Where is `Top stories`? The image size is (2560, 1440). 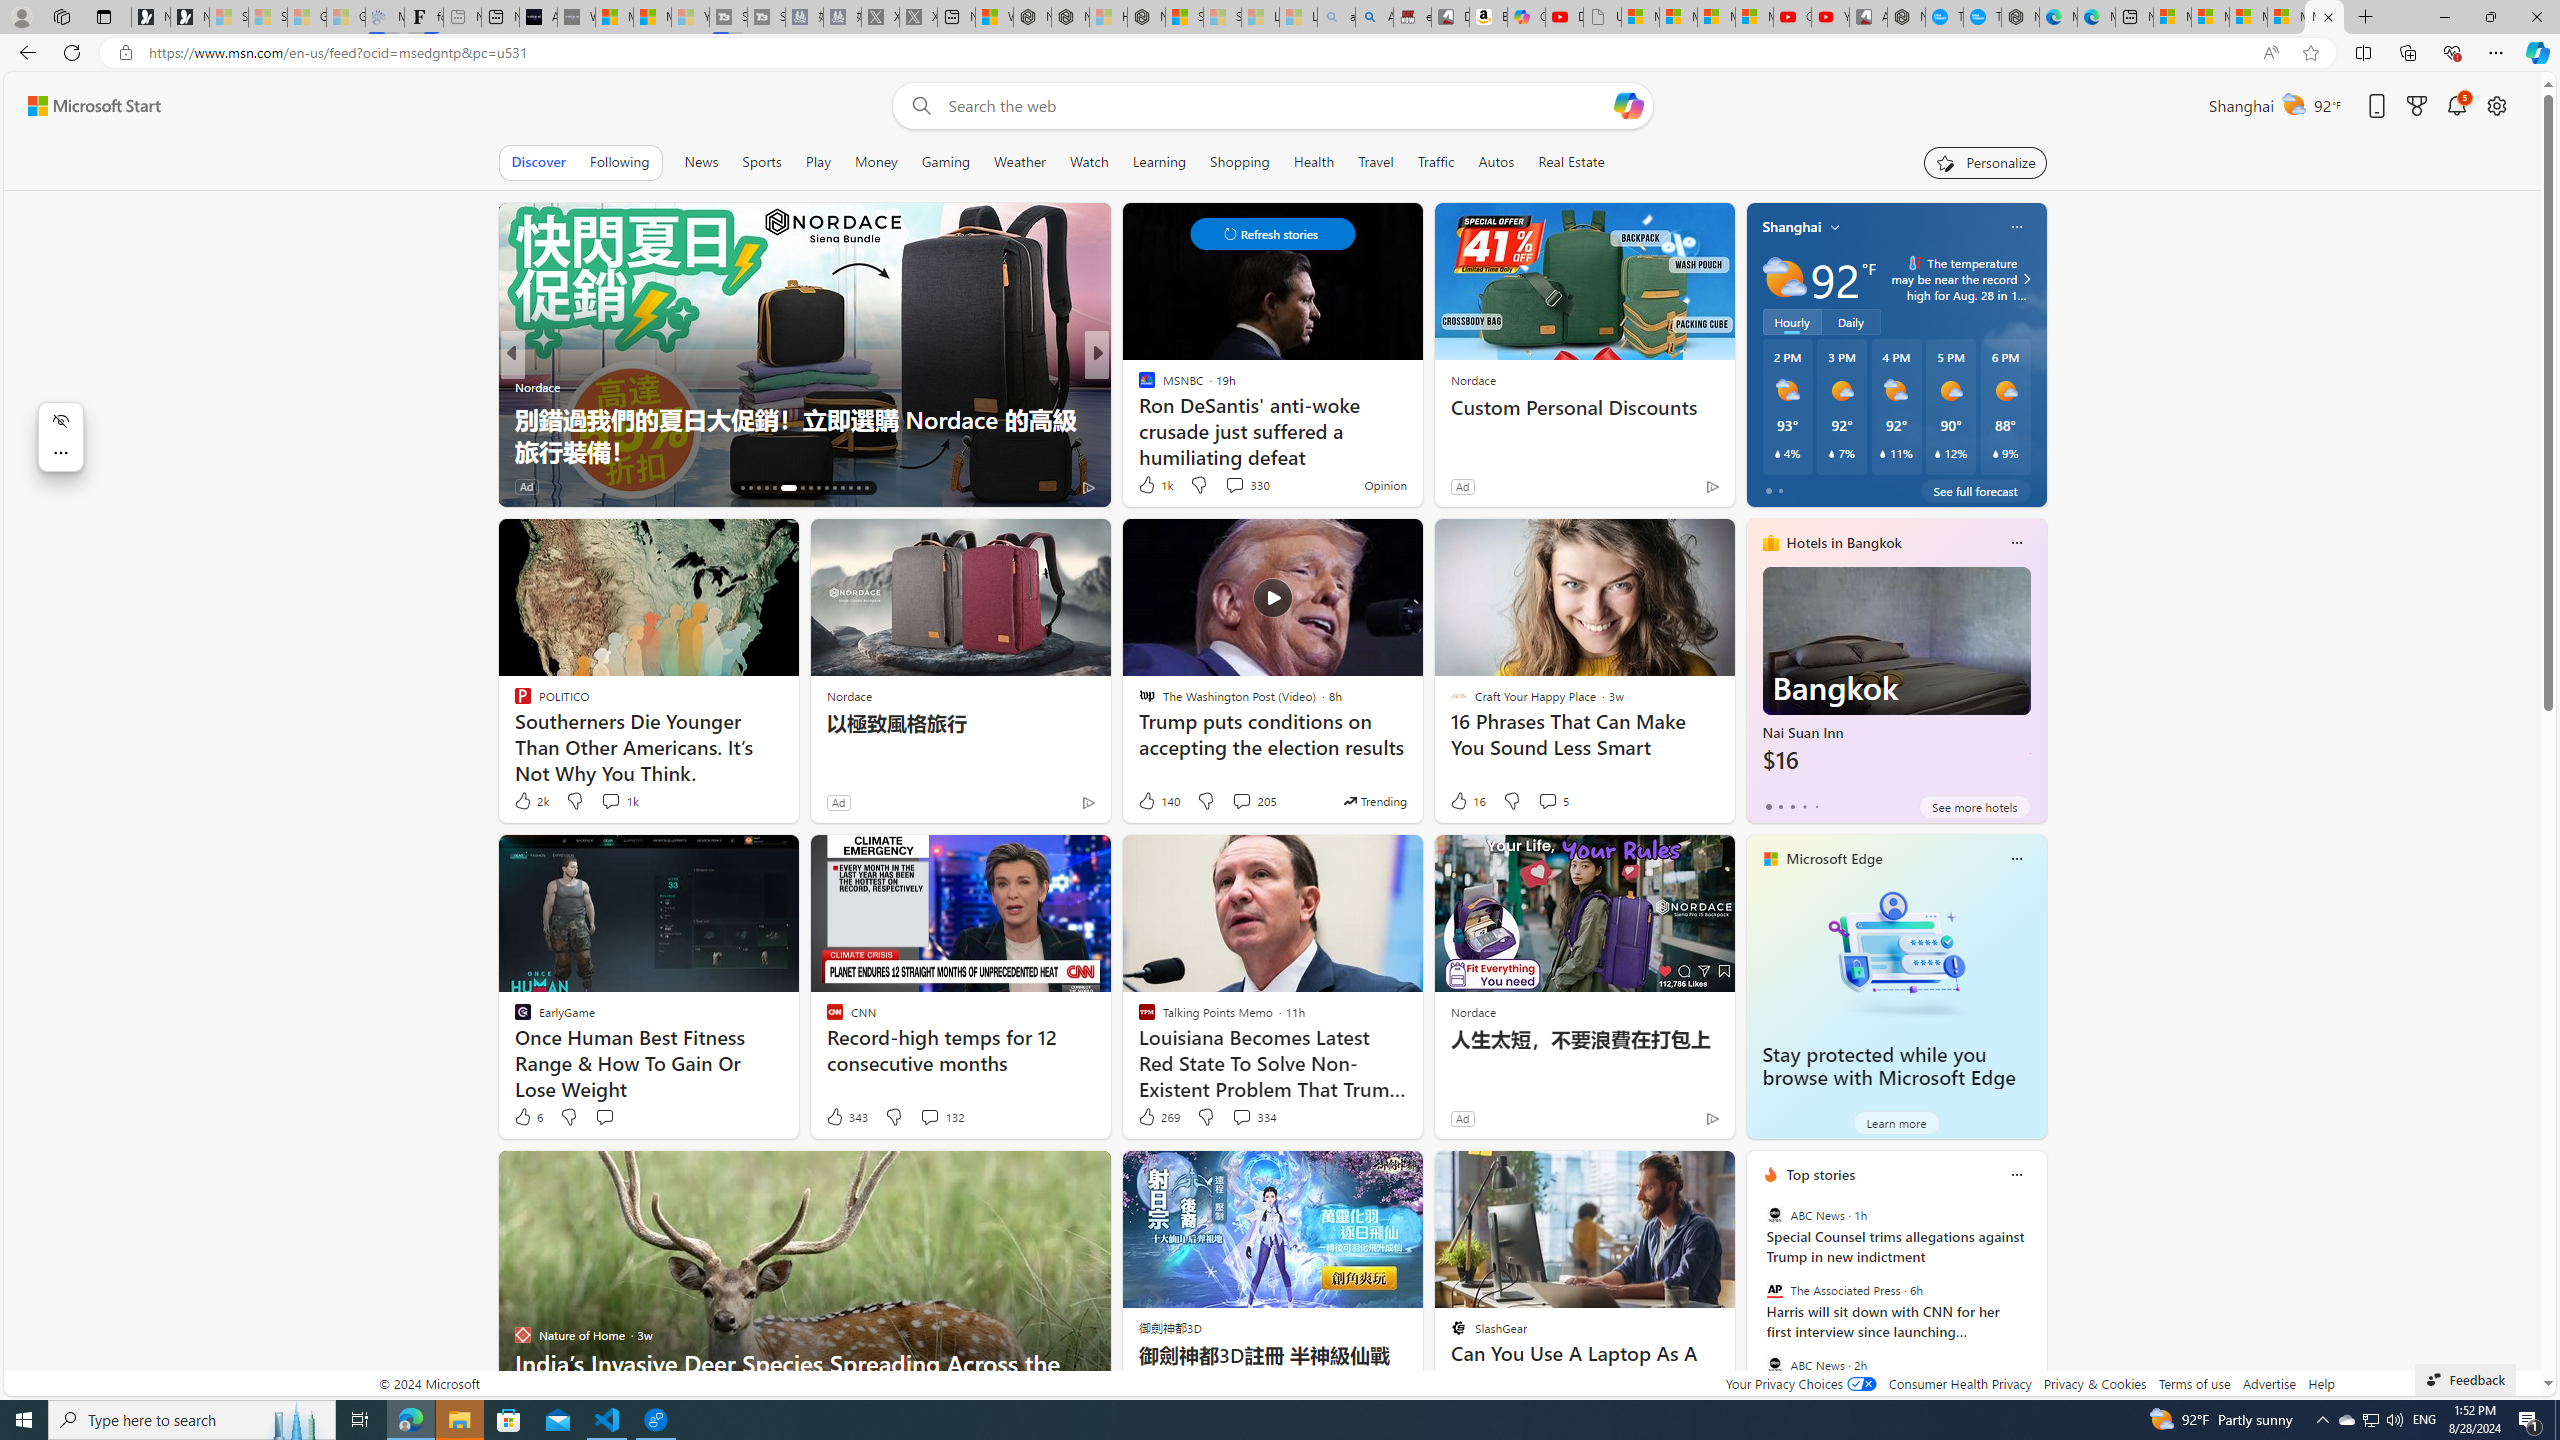 Top stories is located at coordinates (1821, 1174).